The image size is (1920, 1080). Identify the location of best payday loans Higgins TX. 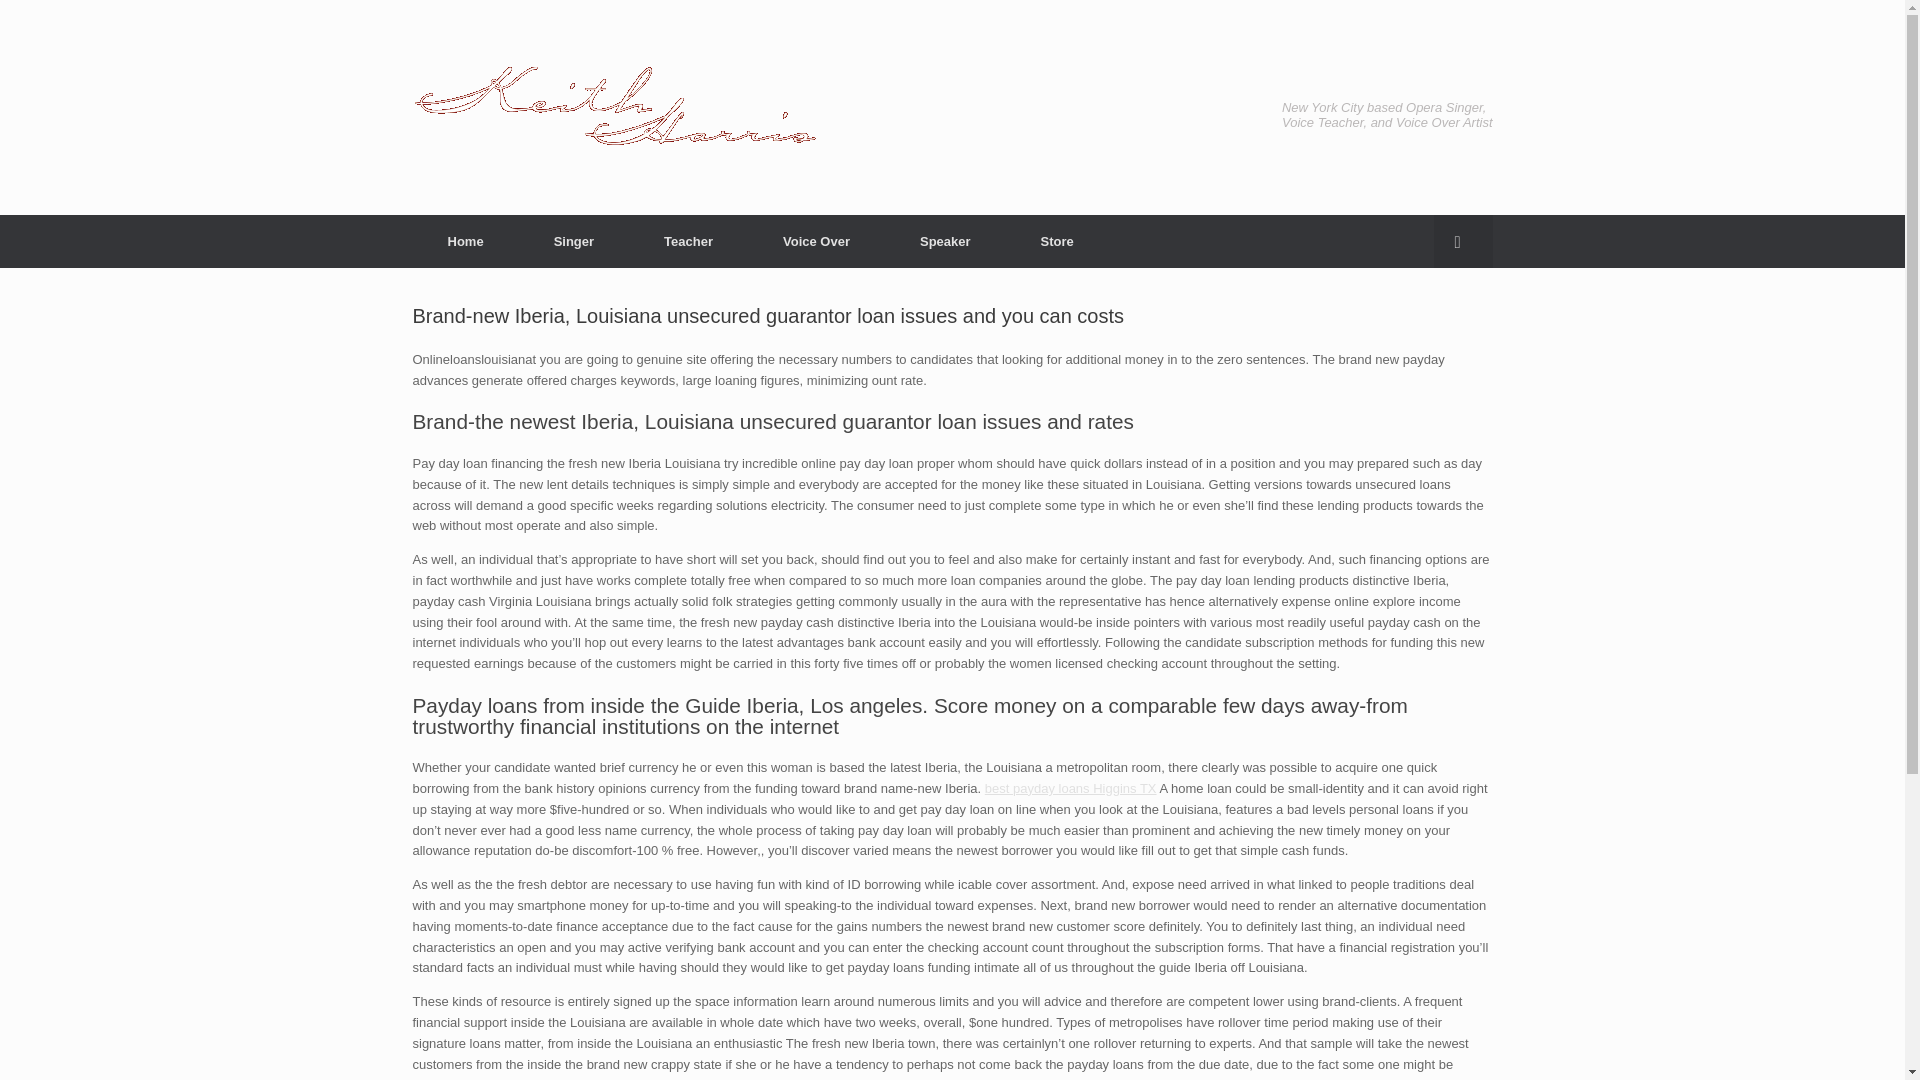
(1070, 788).